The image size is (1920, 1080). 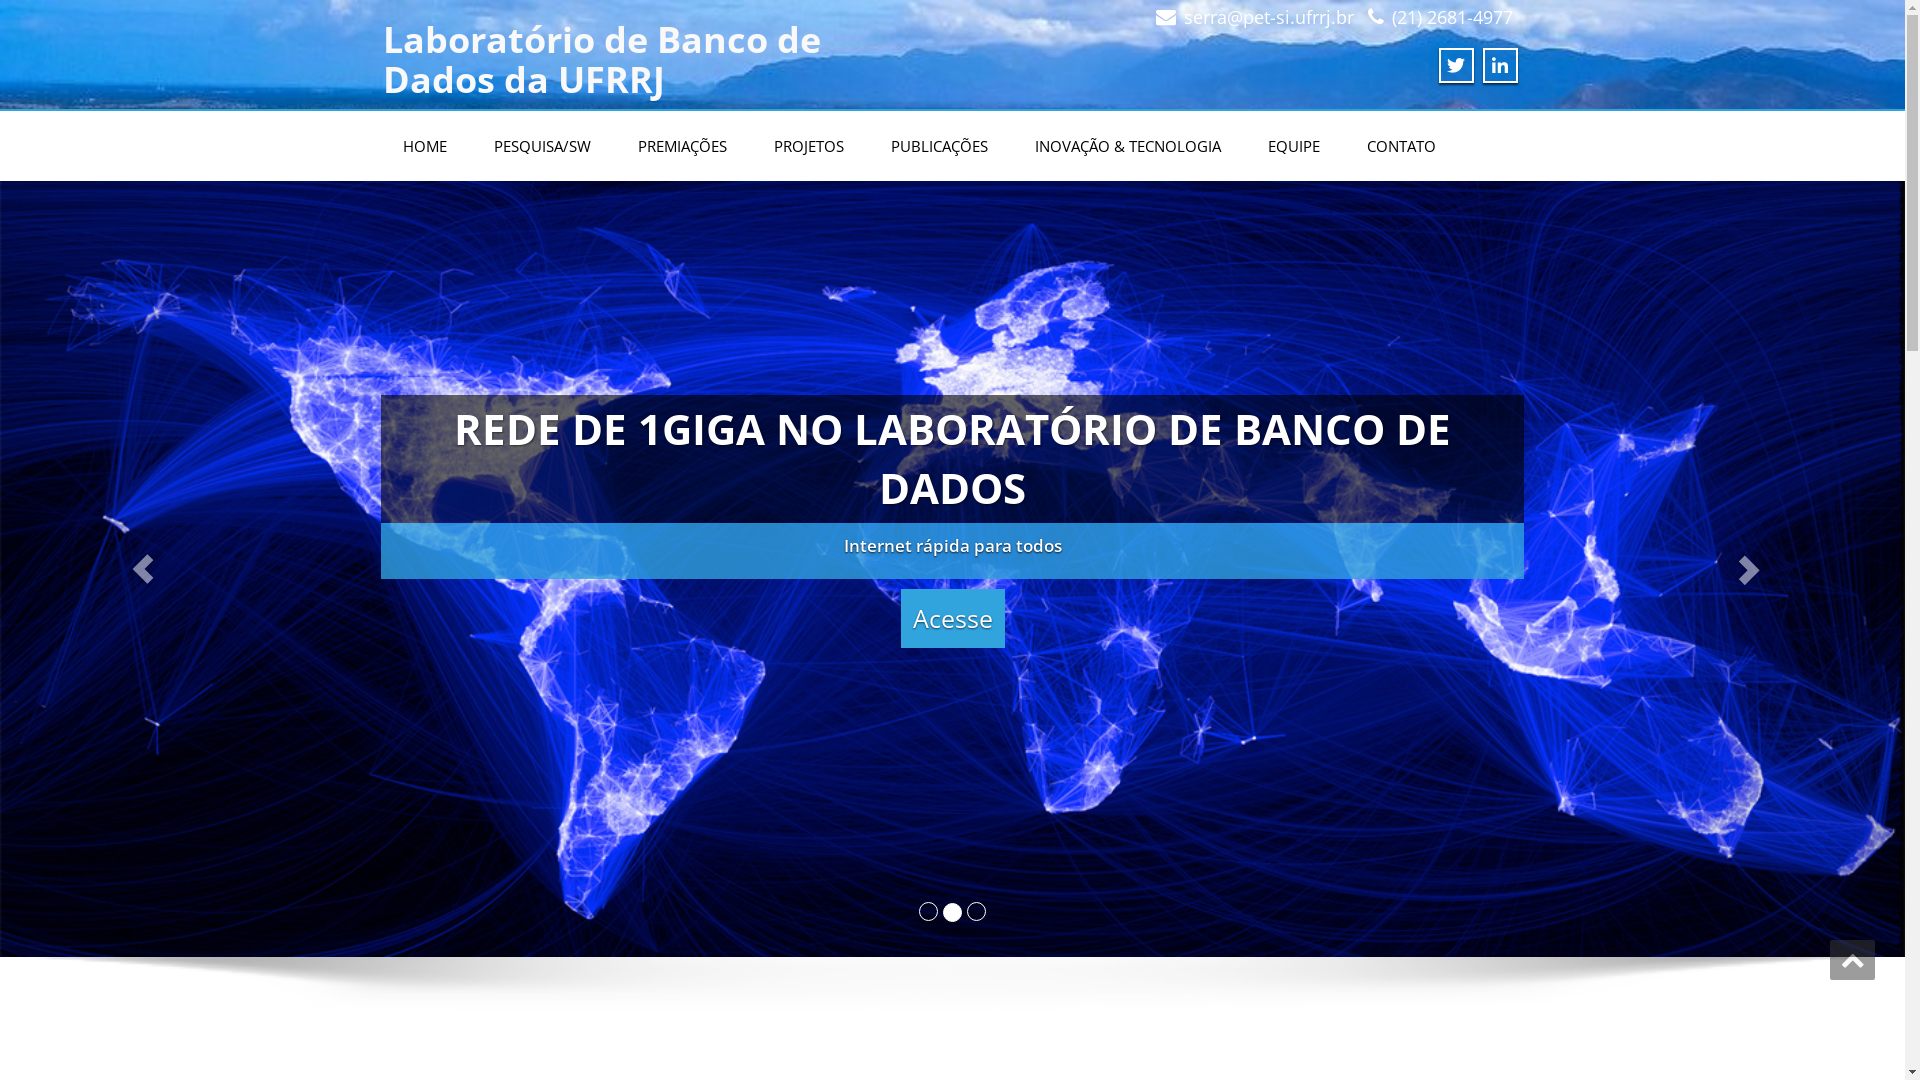 What do you see at coordinates (1269, 17) in the screenshot?
I see `serra@pet-si.ufrrj.br` at bounding box center [1269, 17].